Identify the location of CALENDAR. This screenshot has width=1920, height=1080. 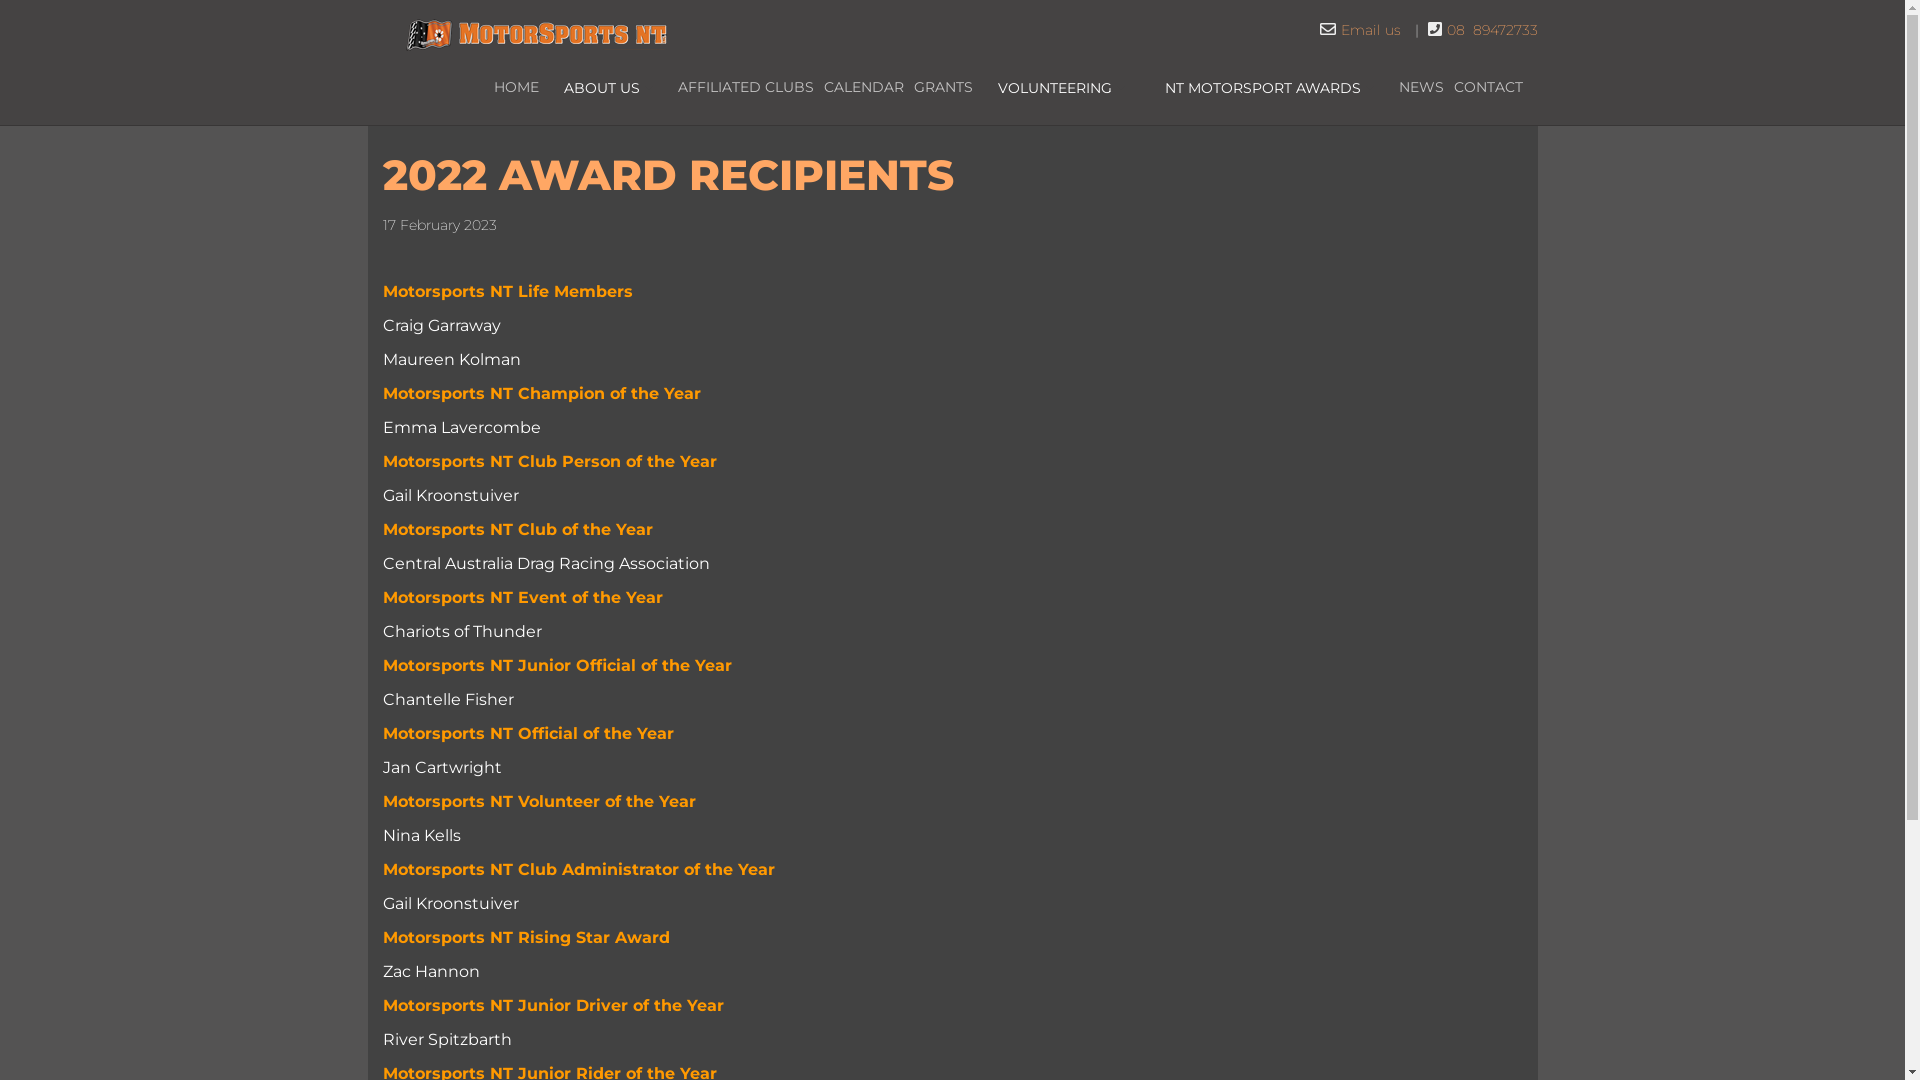
(864, 88).